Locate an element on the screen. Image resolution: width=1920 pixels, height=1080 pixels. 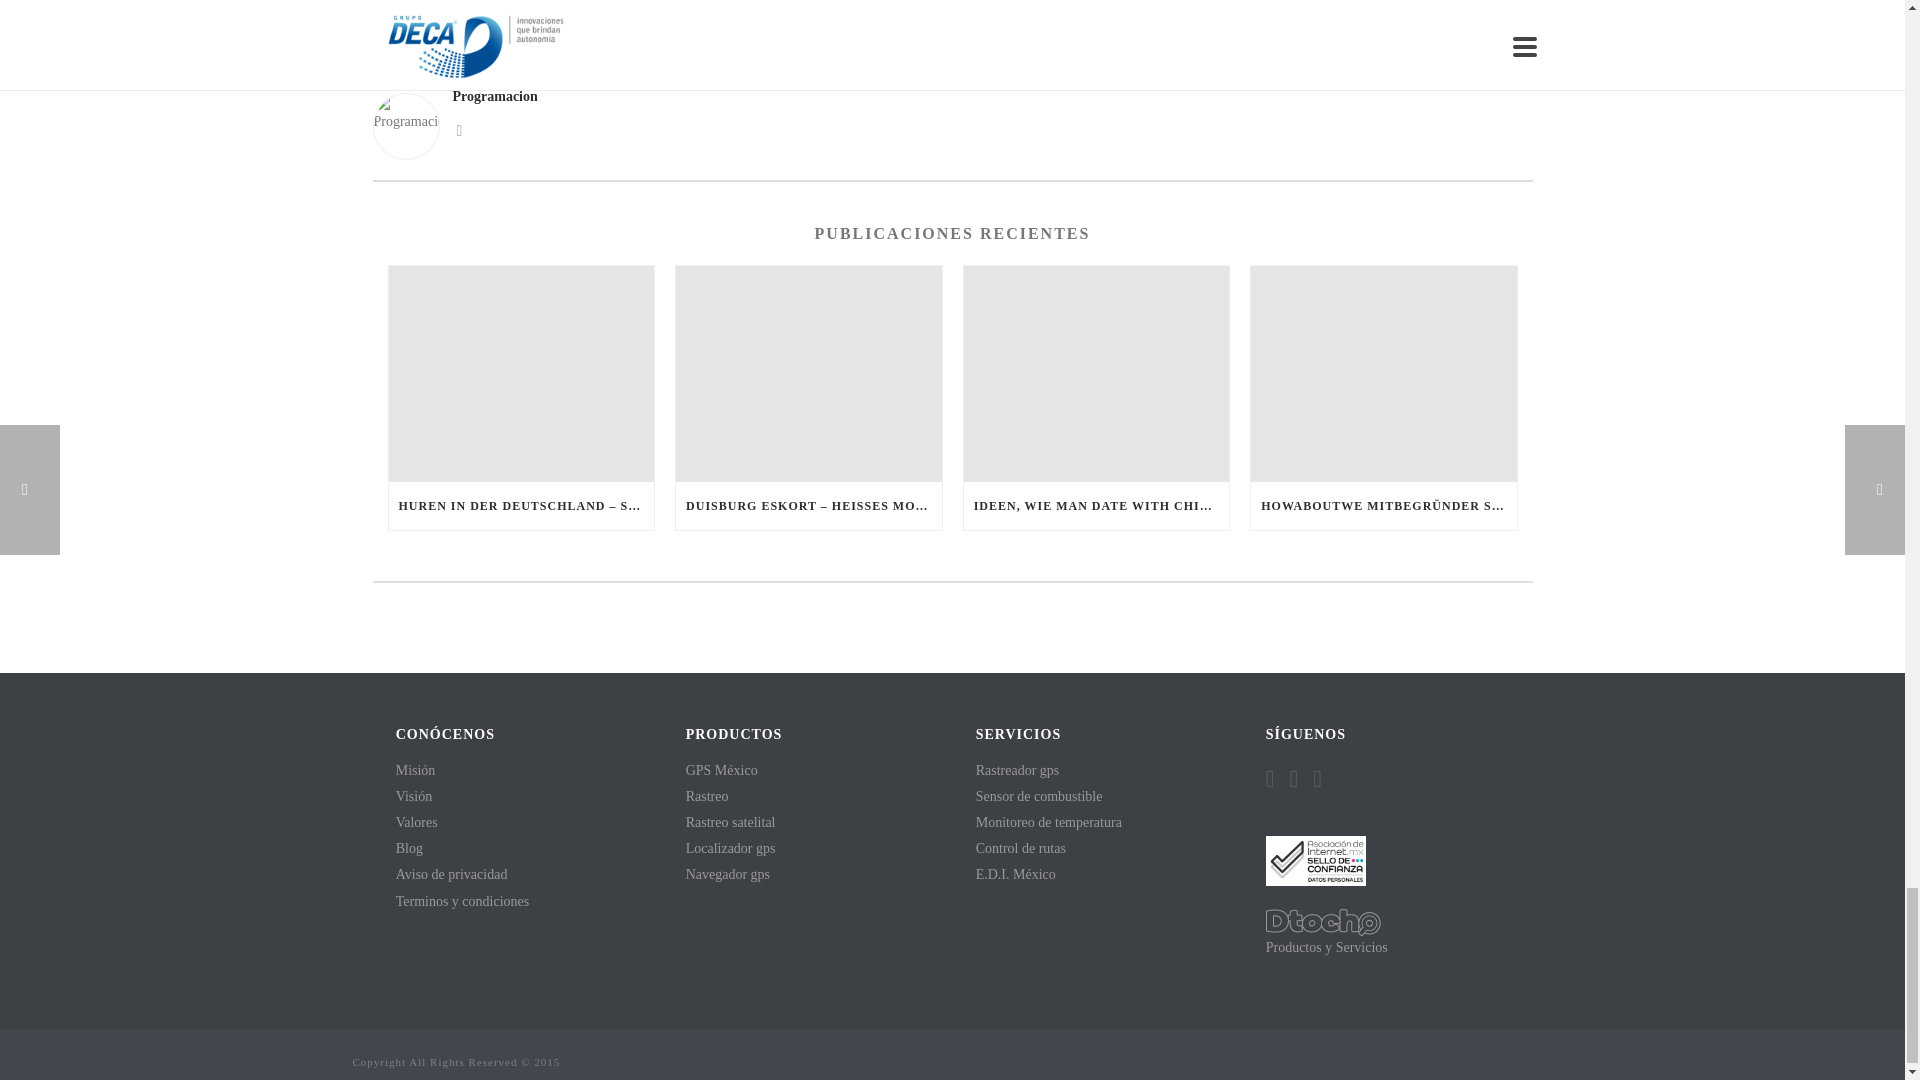
Terminos y condiciones is located at coordinates (462, 902).